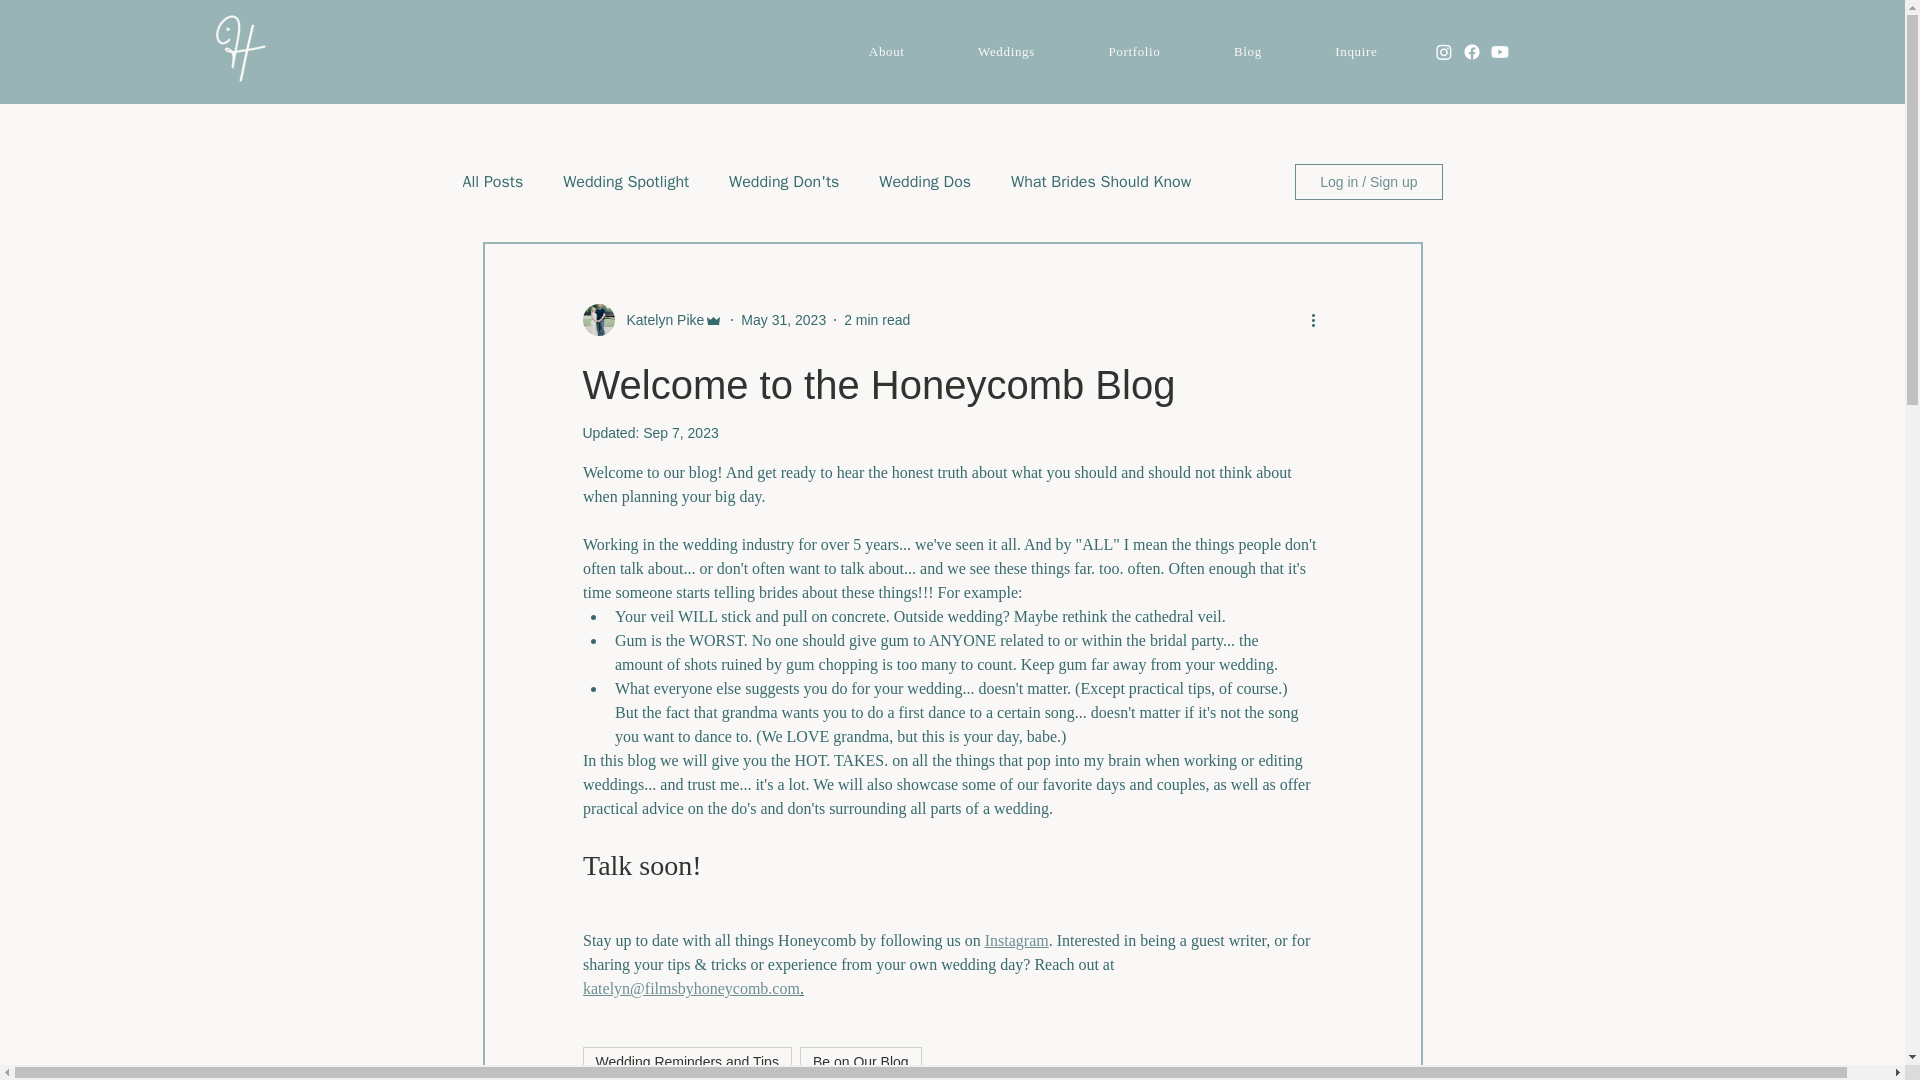  I want to click on What Brides Should Know, so click(1100, 182).